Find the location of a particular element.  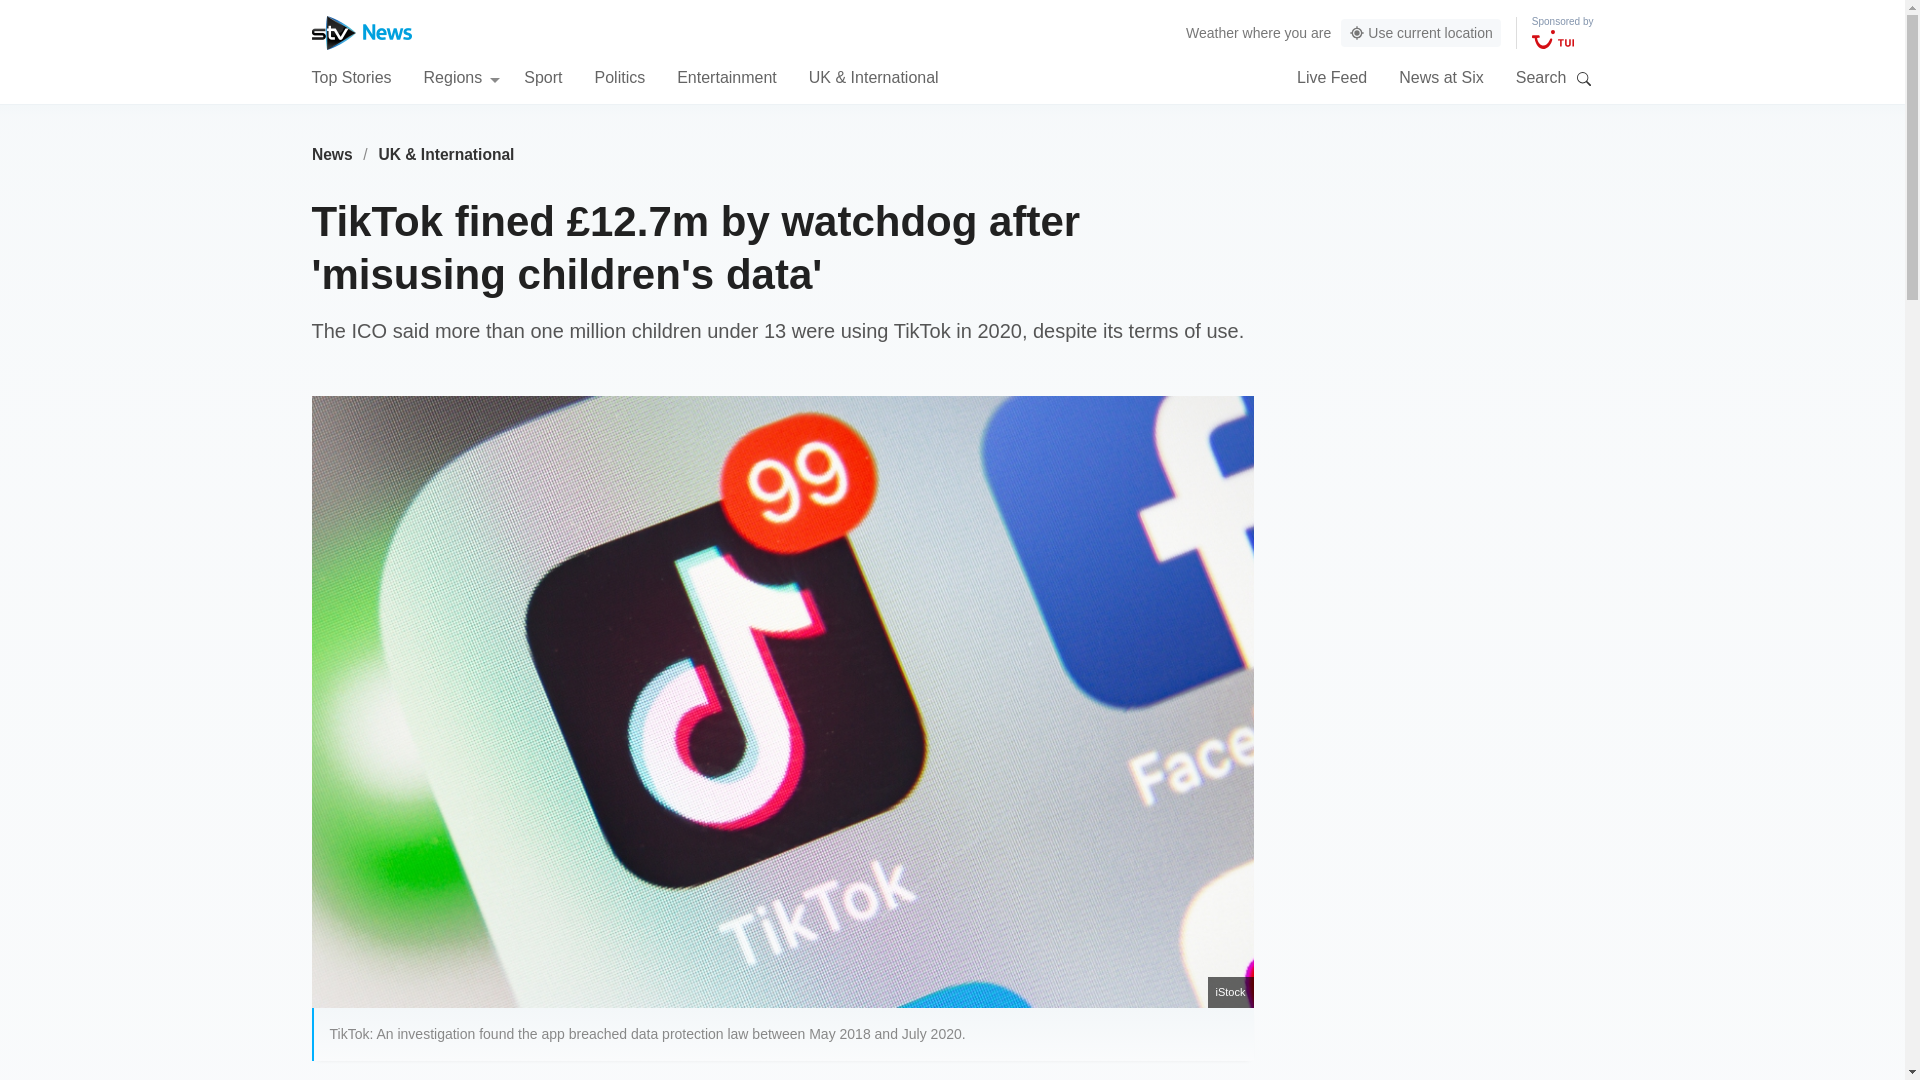

Regions is located at coordinates (462, 76).